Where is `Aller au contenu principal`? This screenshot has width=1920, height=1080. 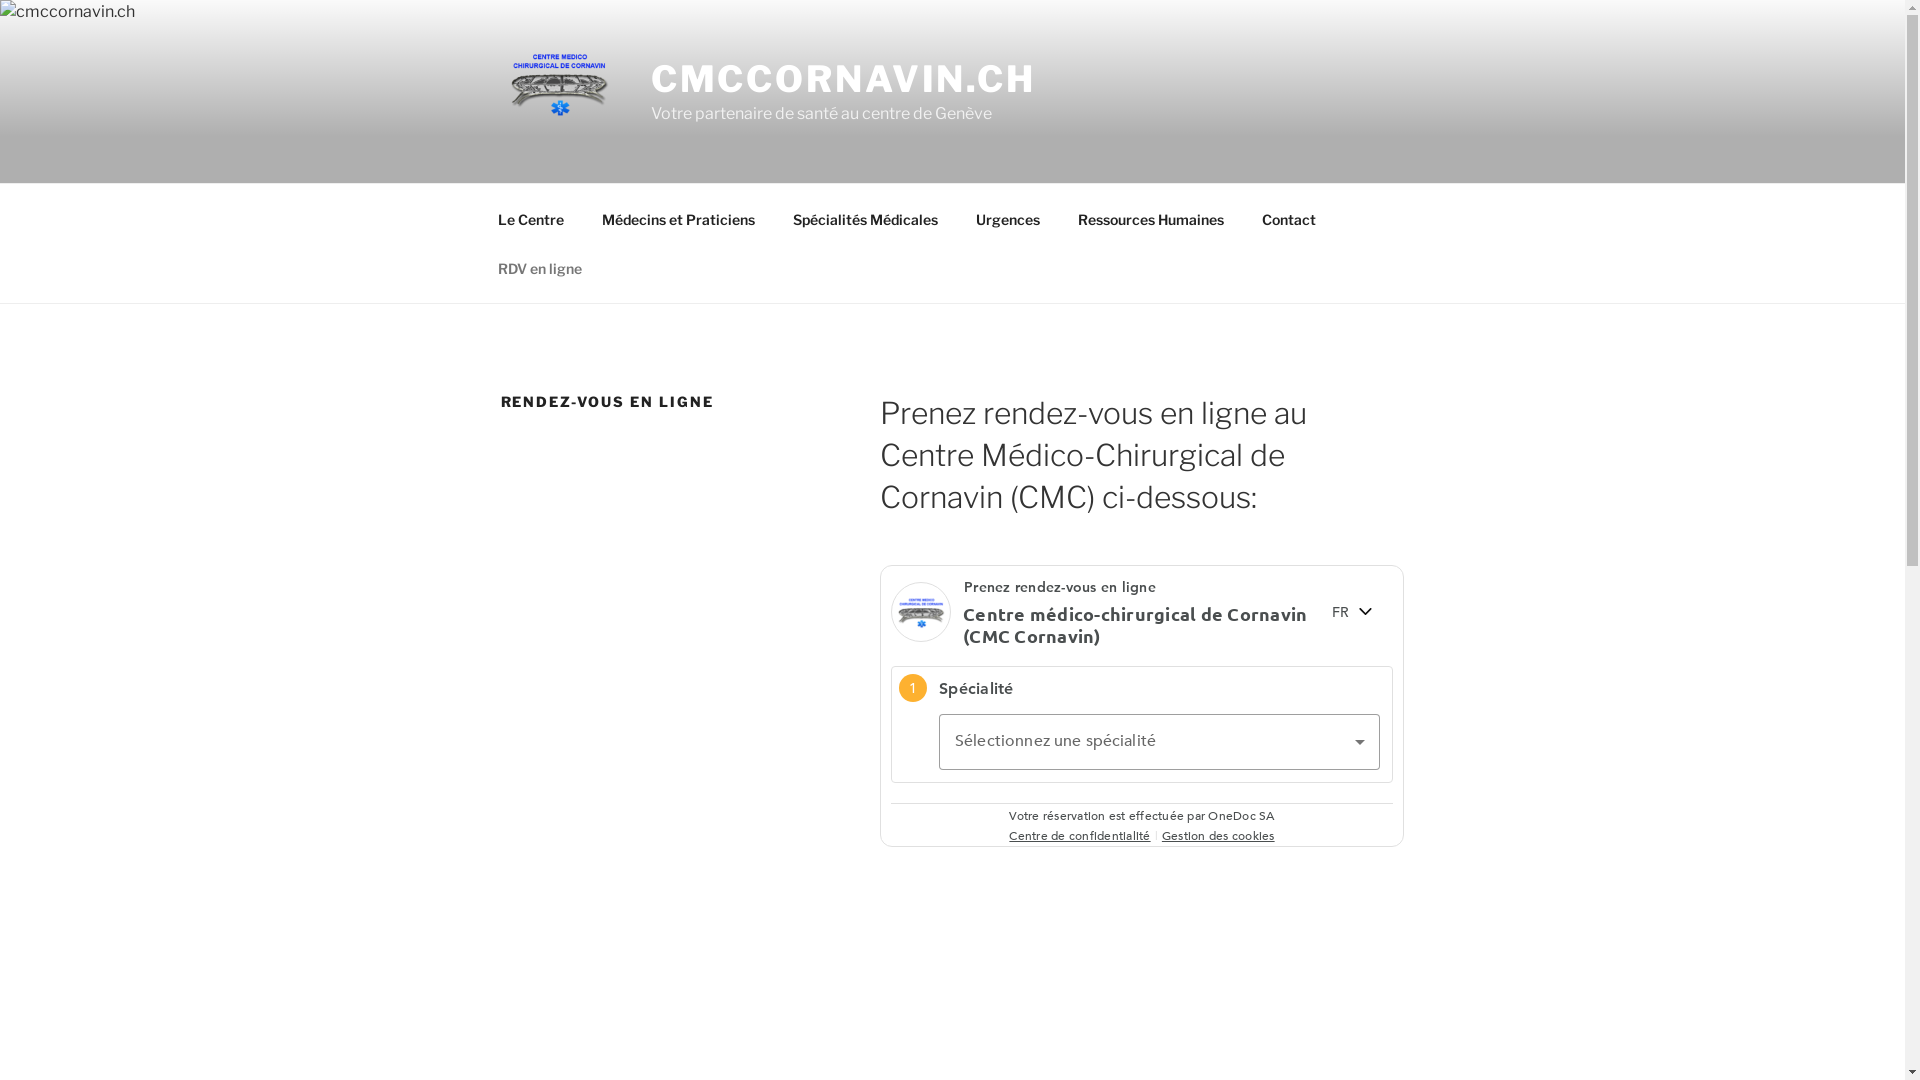 Aller au contenu principal is located at coordinates (0, 0).